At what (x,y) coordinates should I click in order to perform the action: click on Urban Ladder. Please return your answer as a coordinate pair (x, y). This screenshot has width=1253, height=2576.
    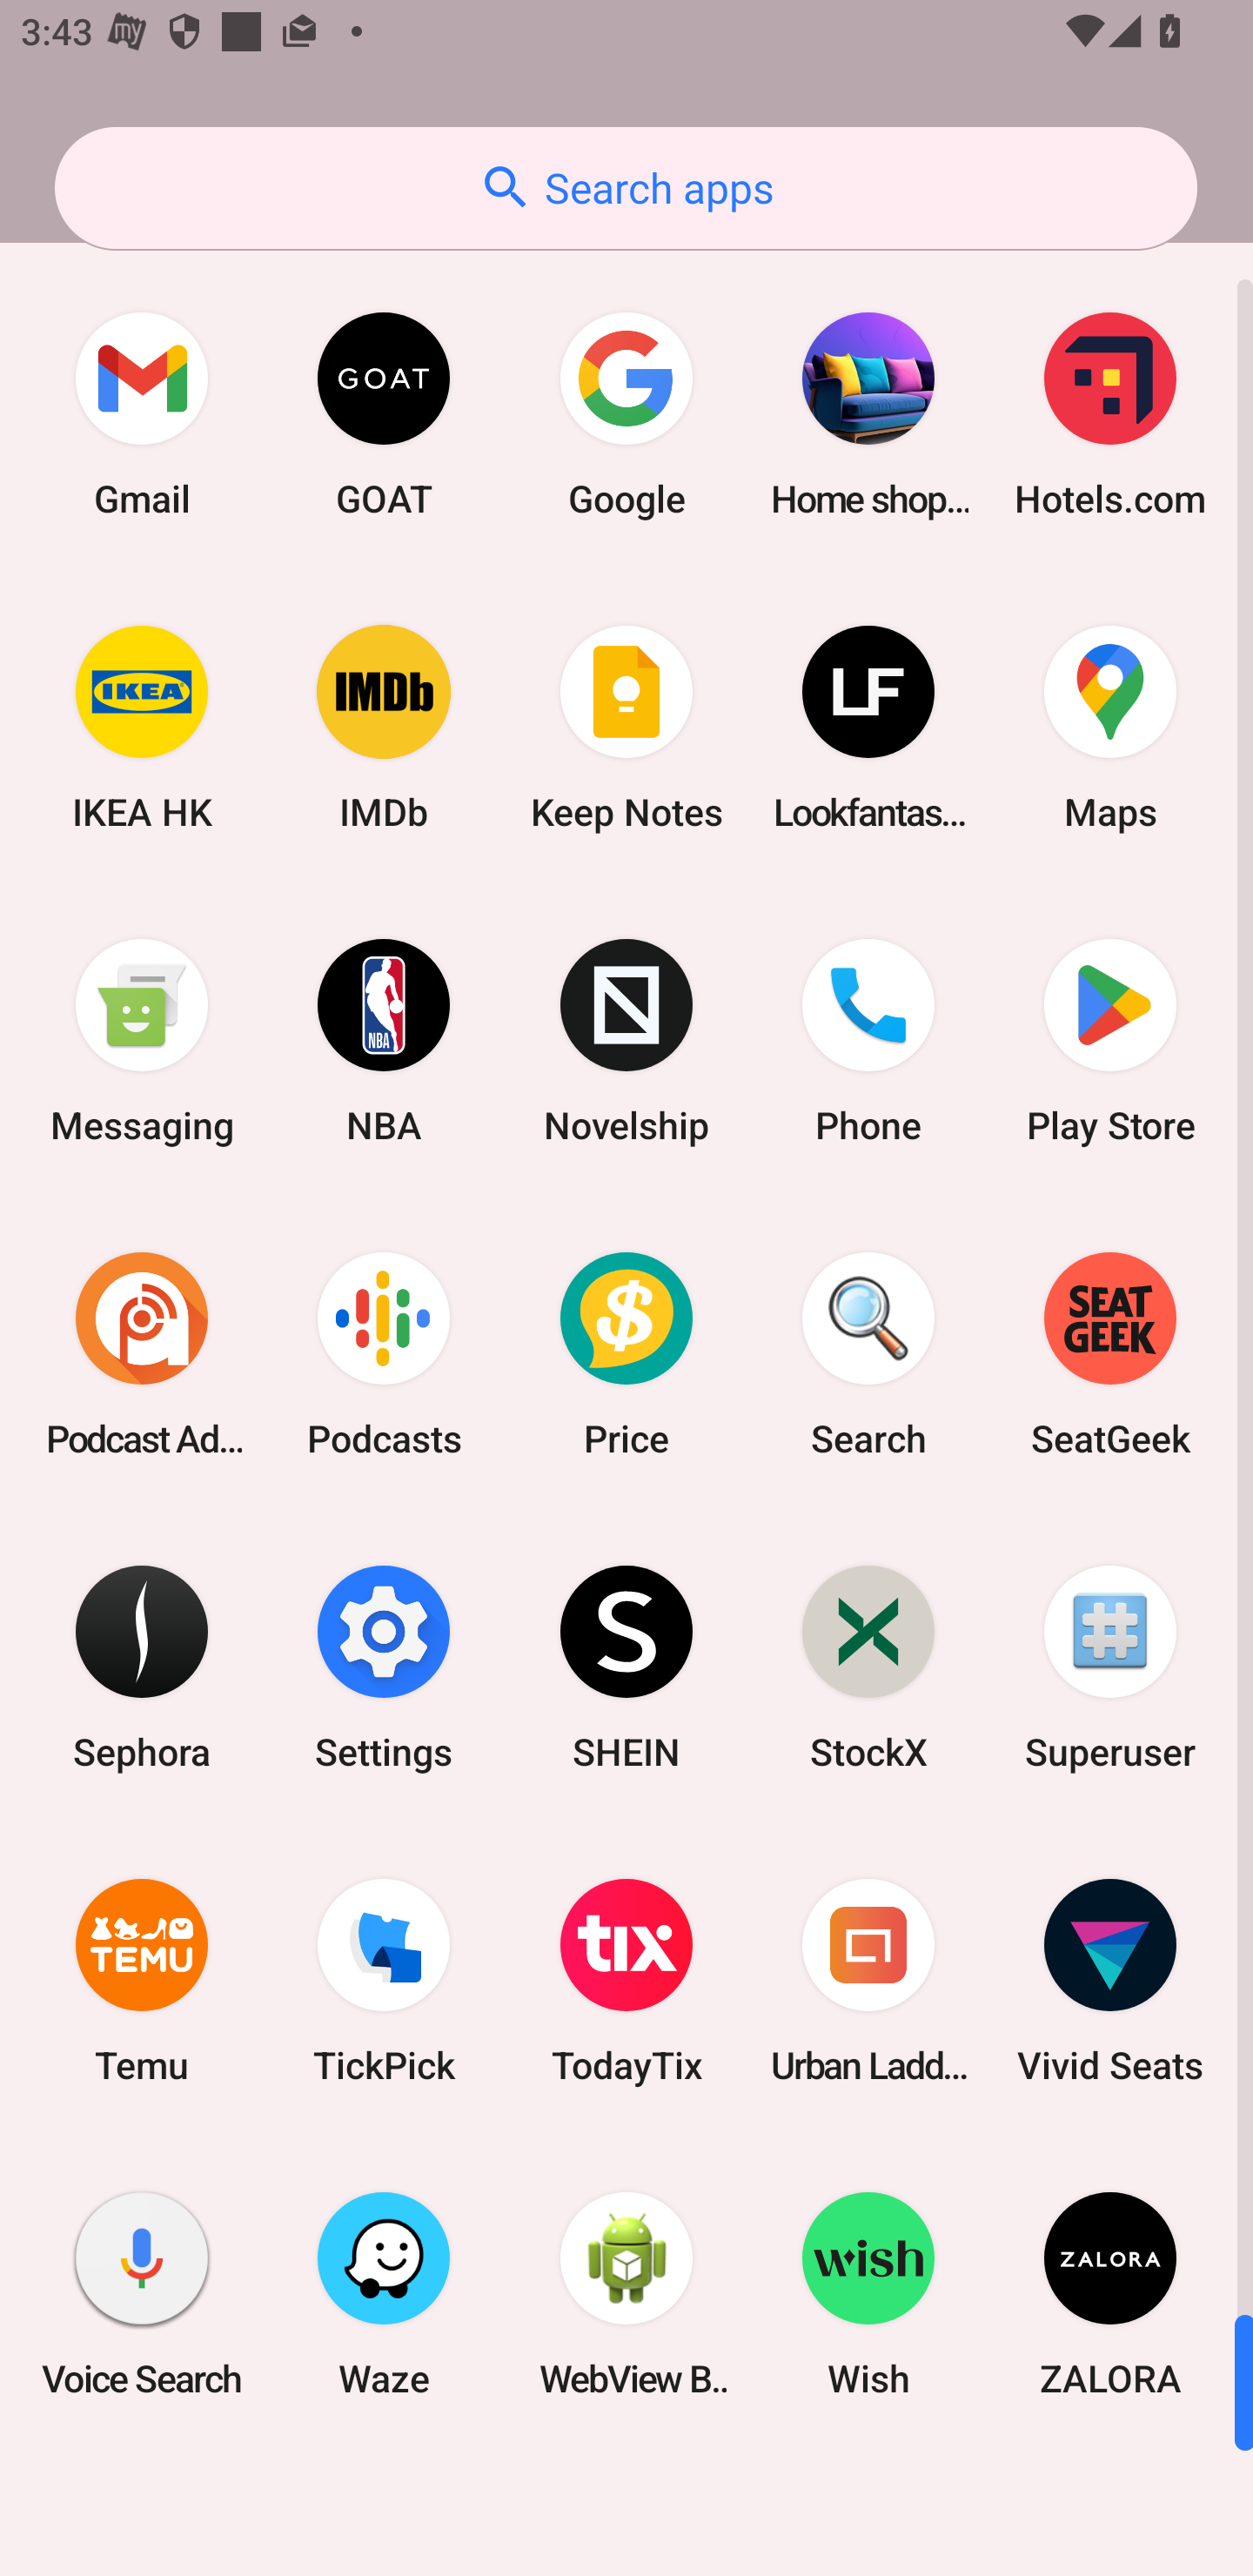
    Looking at the image, I should click on (868, 1981).